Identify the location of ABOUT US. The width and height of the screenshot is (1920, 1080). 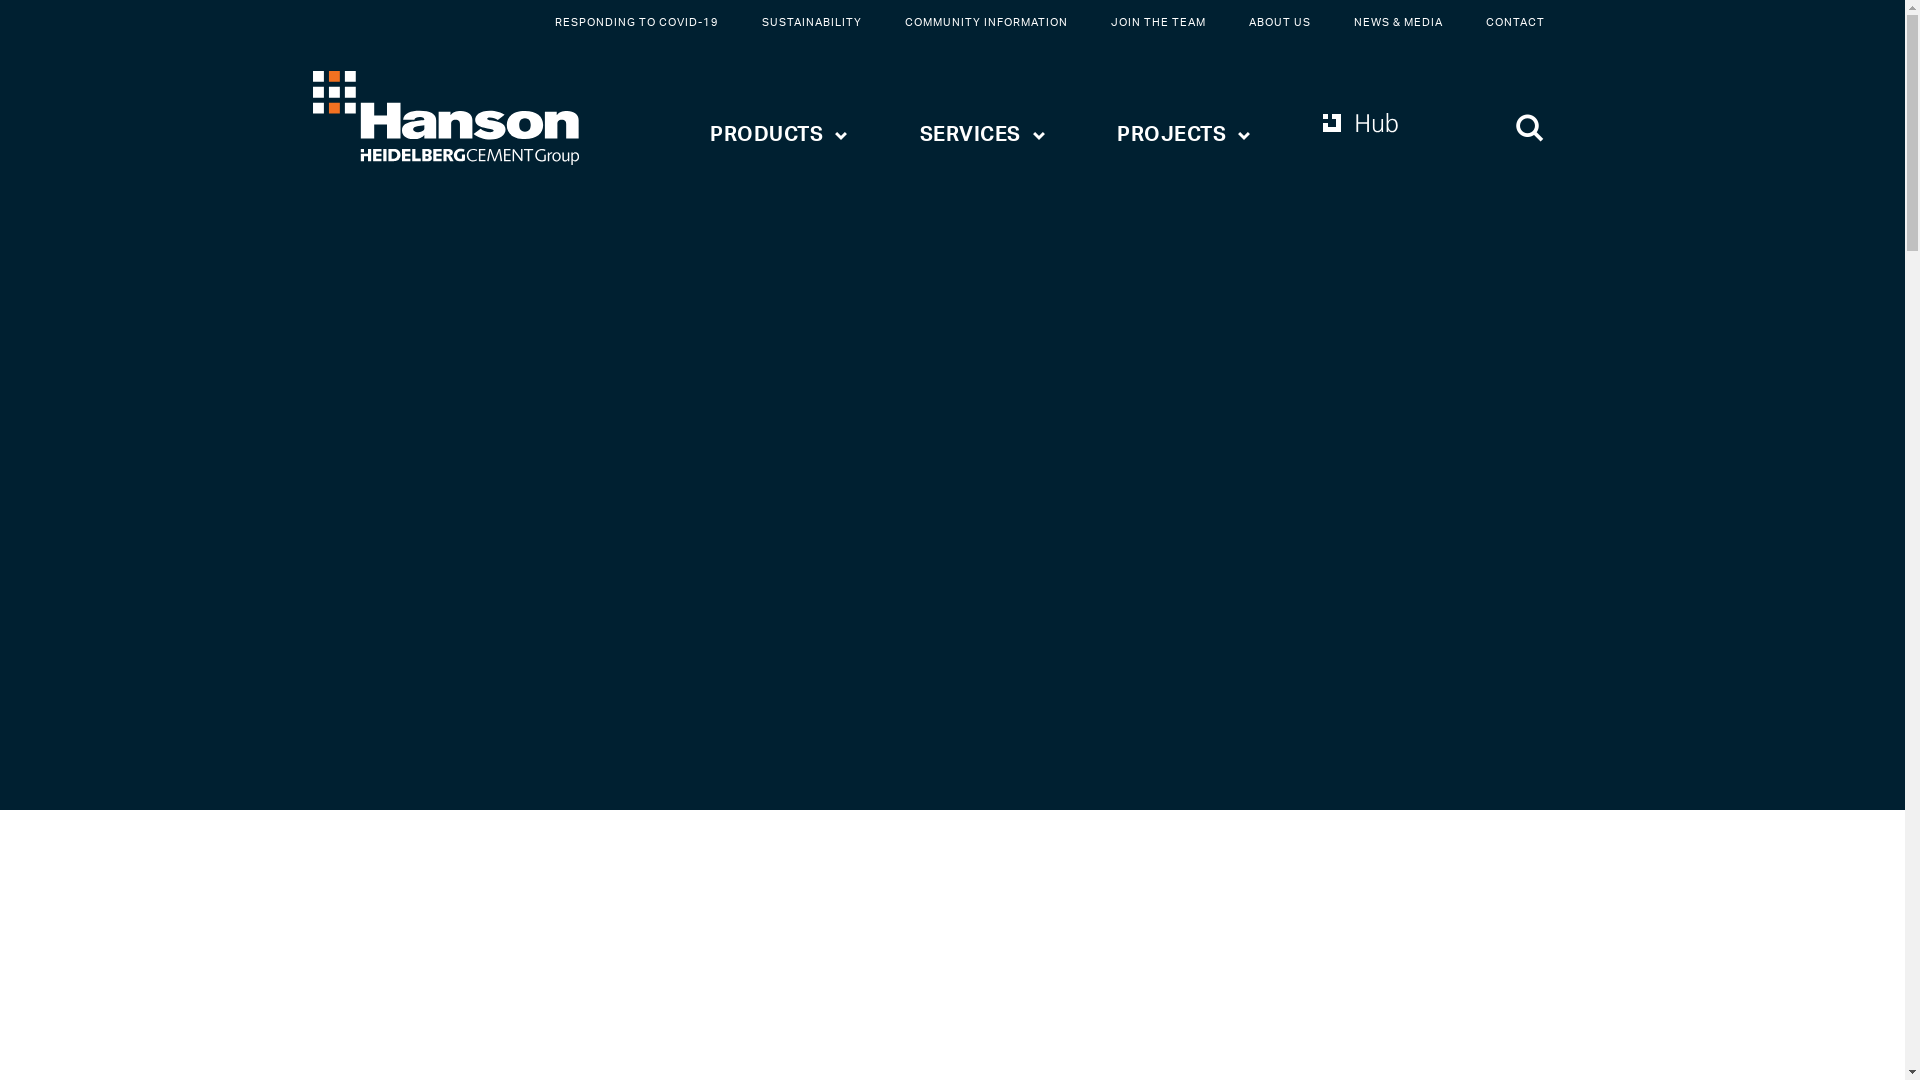
(1279, 22).